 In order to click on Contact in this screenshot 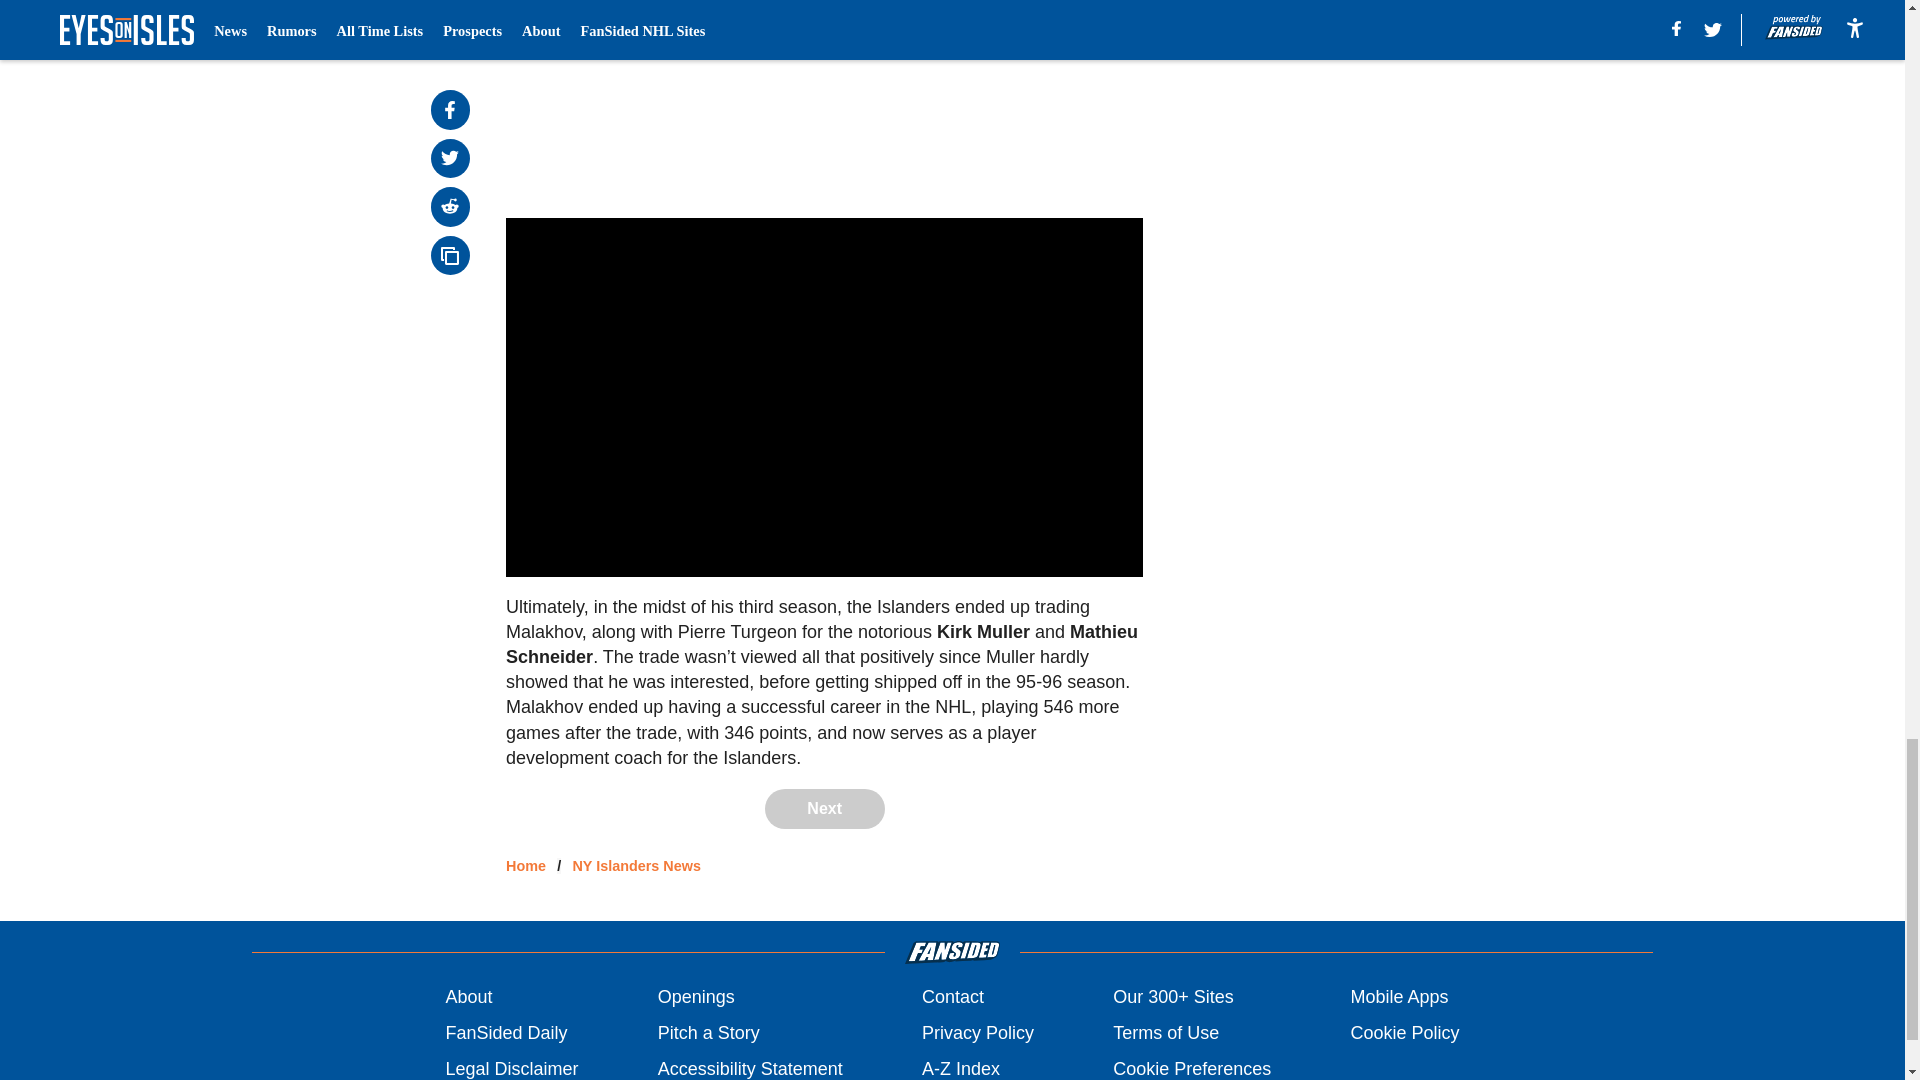, I will do `click(952, 996)`.